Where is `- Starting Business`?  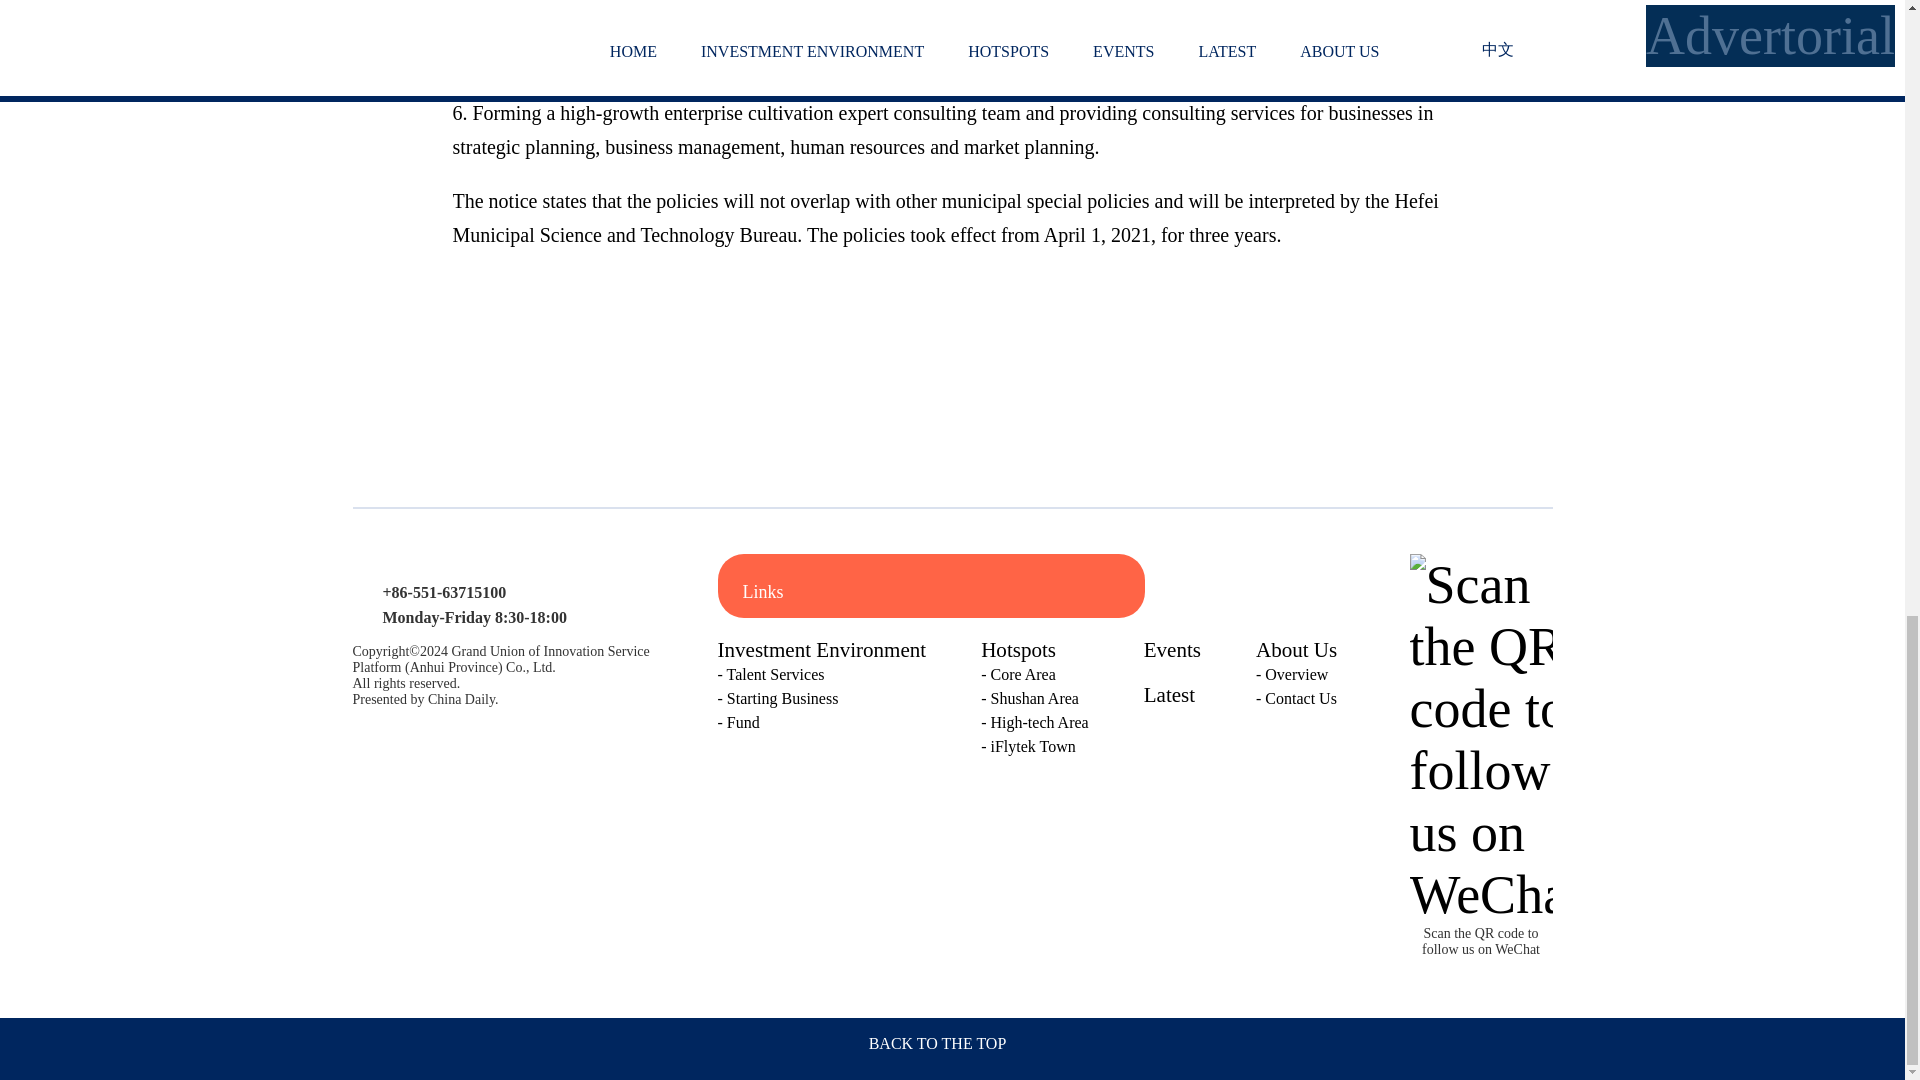 - Starting Business is located at coordinates (822, 698).